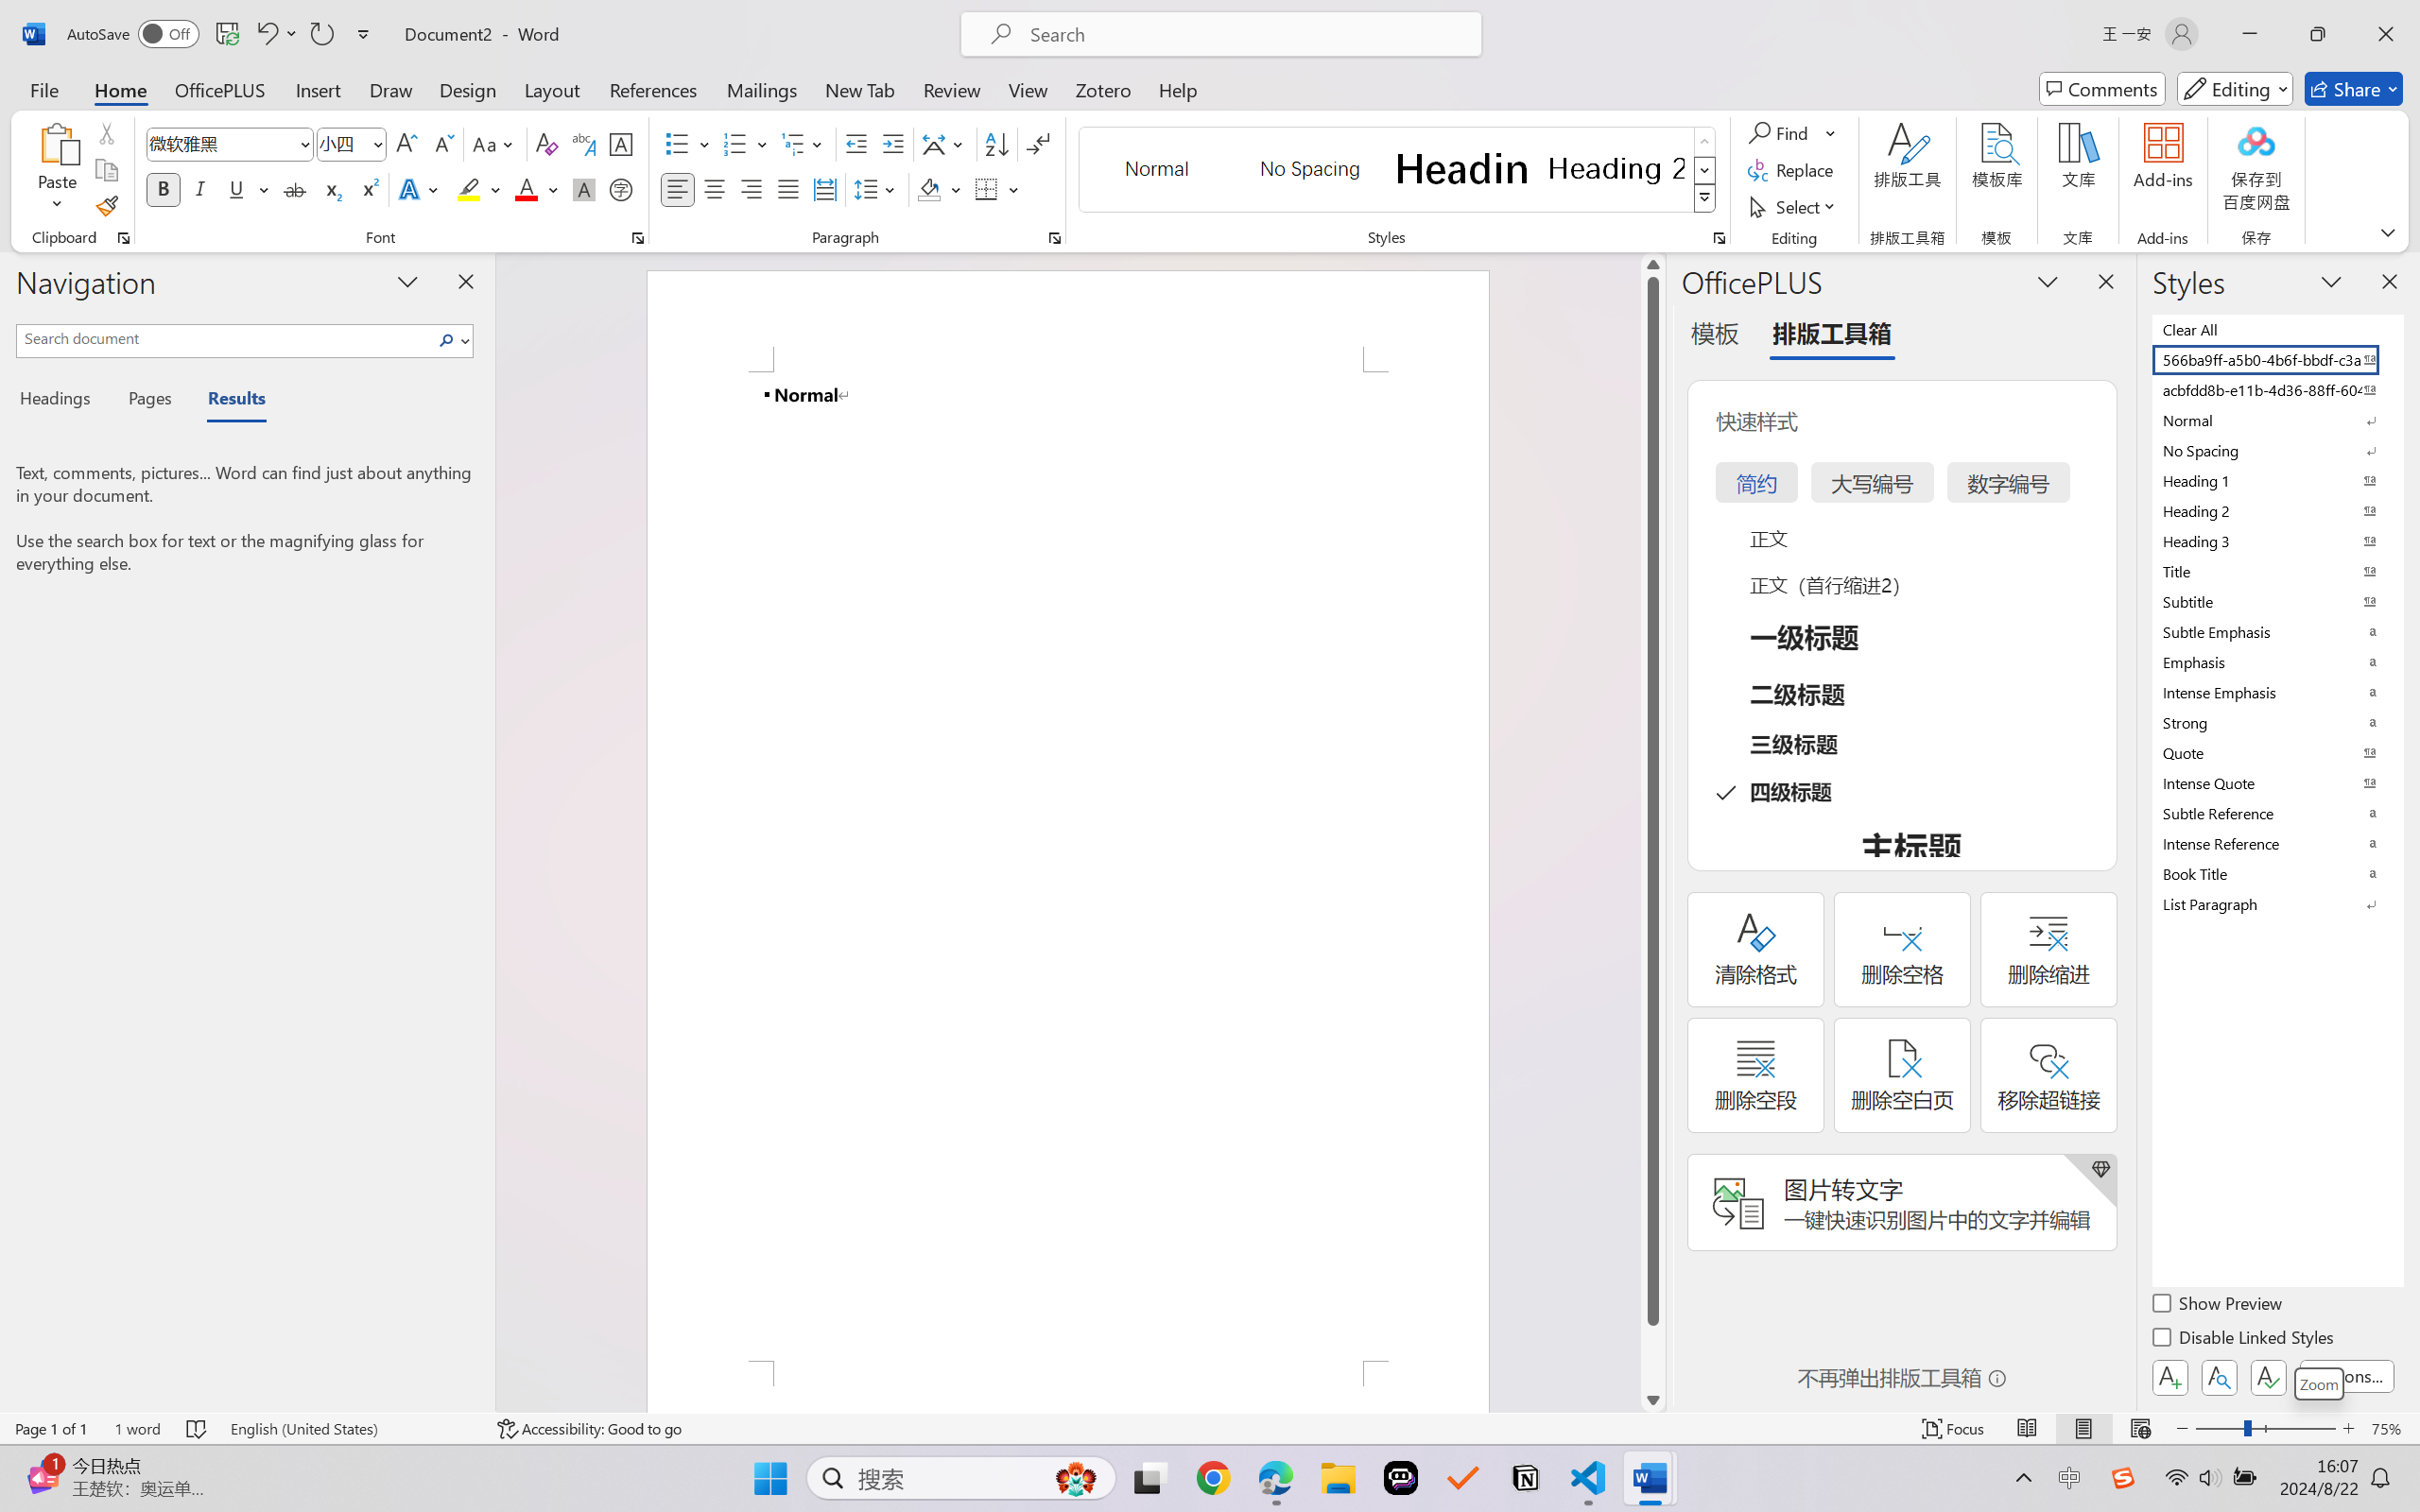 This screenshot has width=2420, height=1512. I want to click on Paste, so click(58, 143).